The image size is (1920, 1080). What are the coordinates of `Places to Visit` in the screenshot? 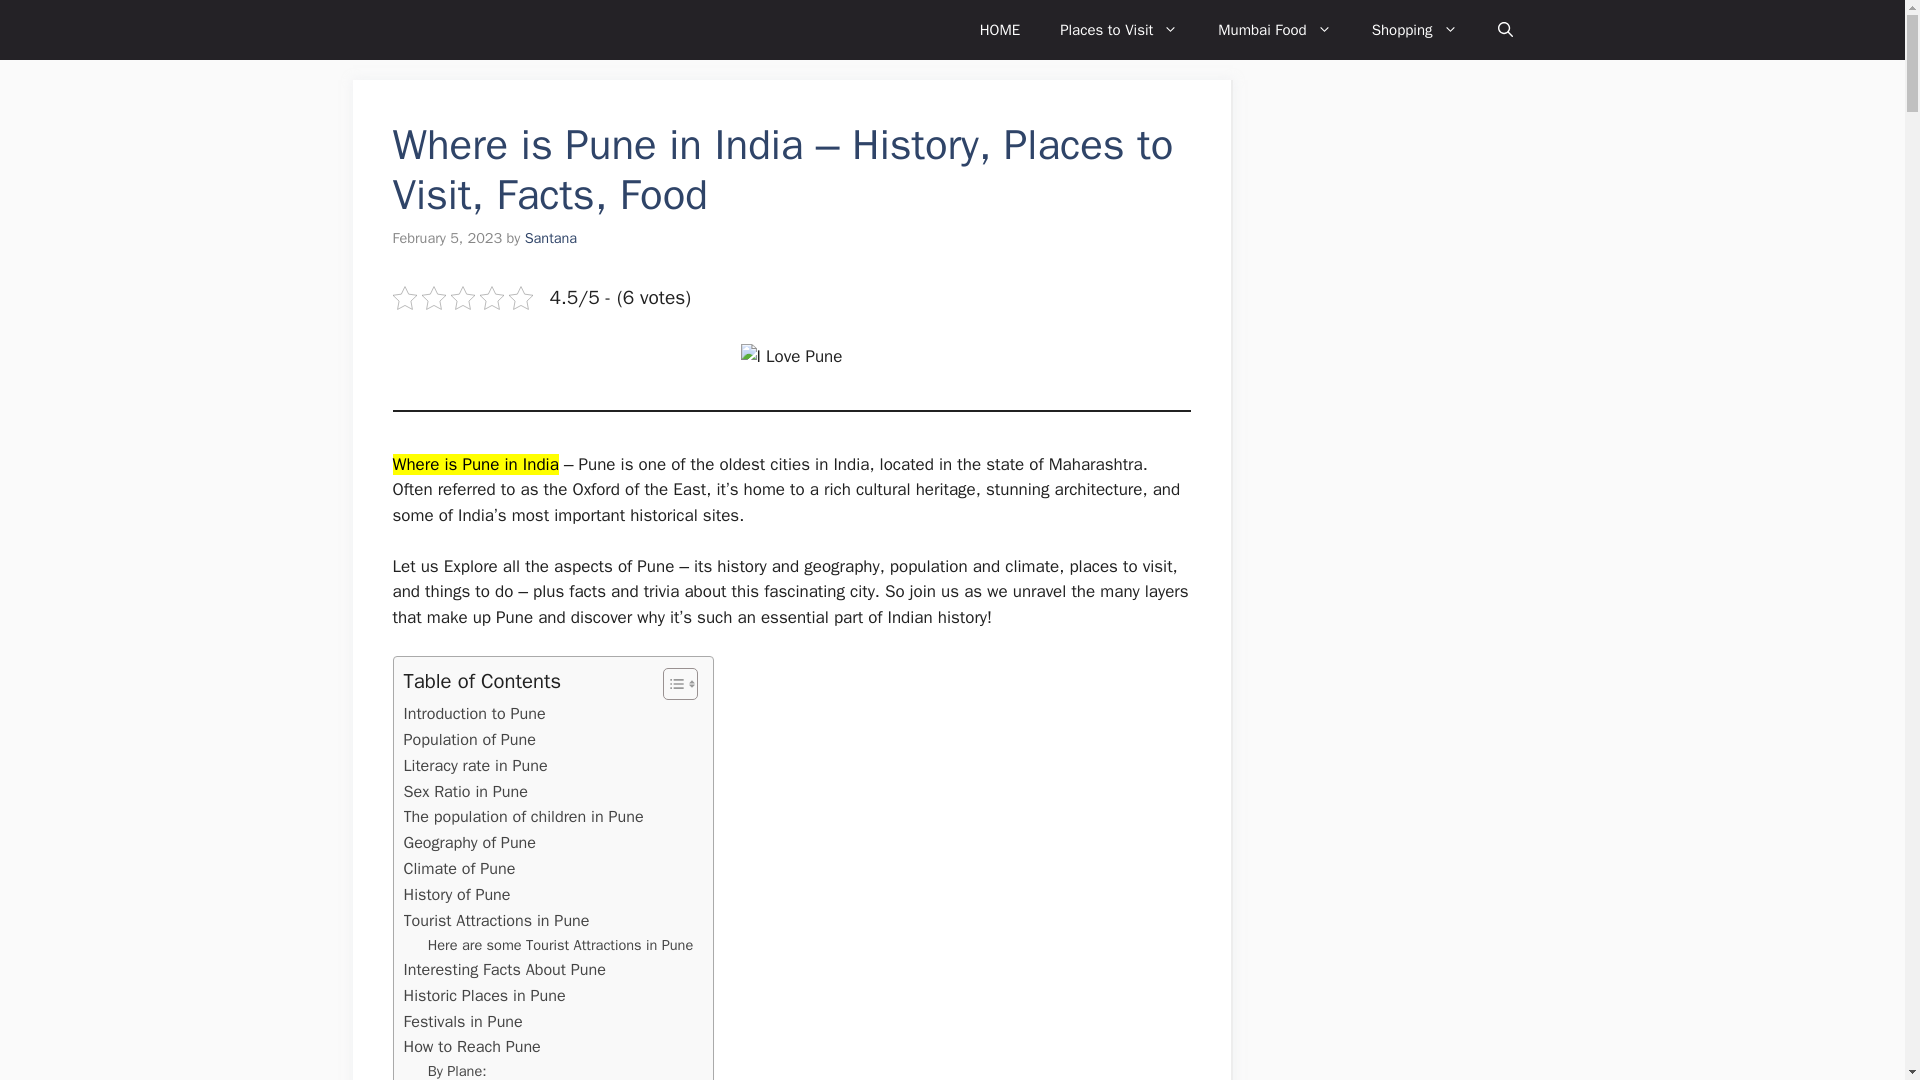 It's located at (1119, 30).